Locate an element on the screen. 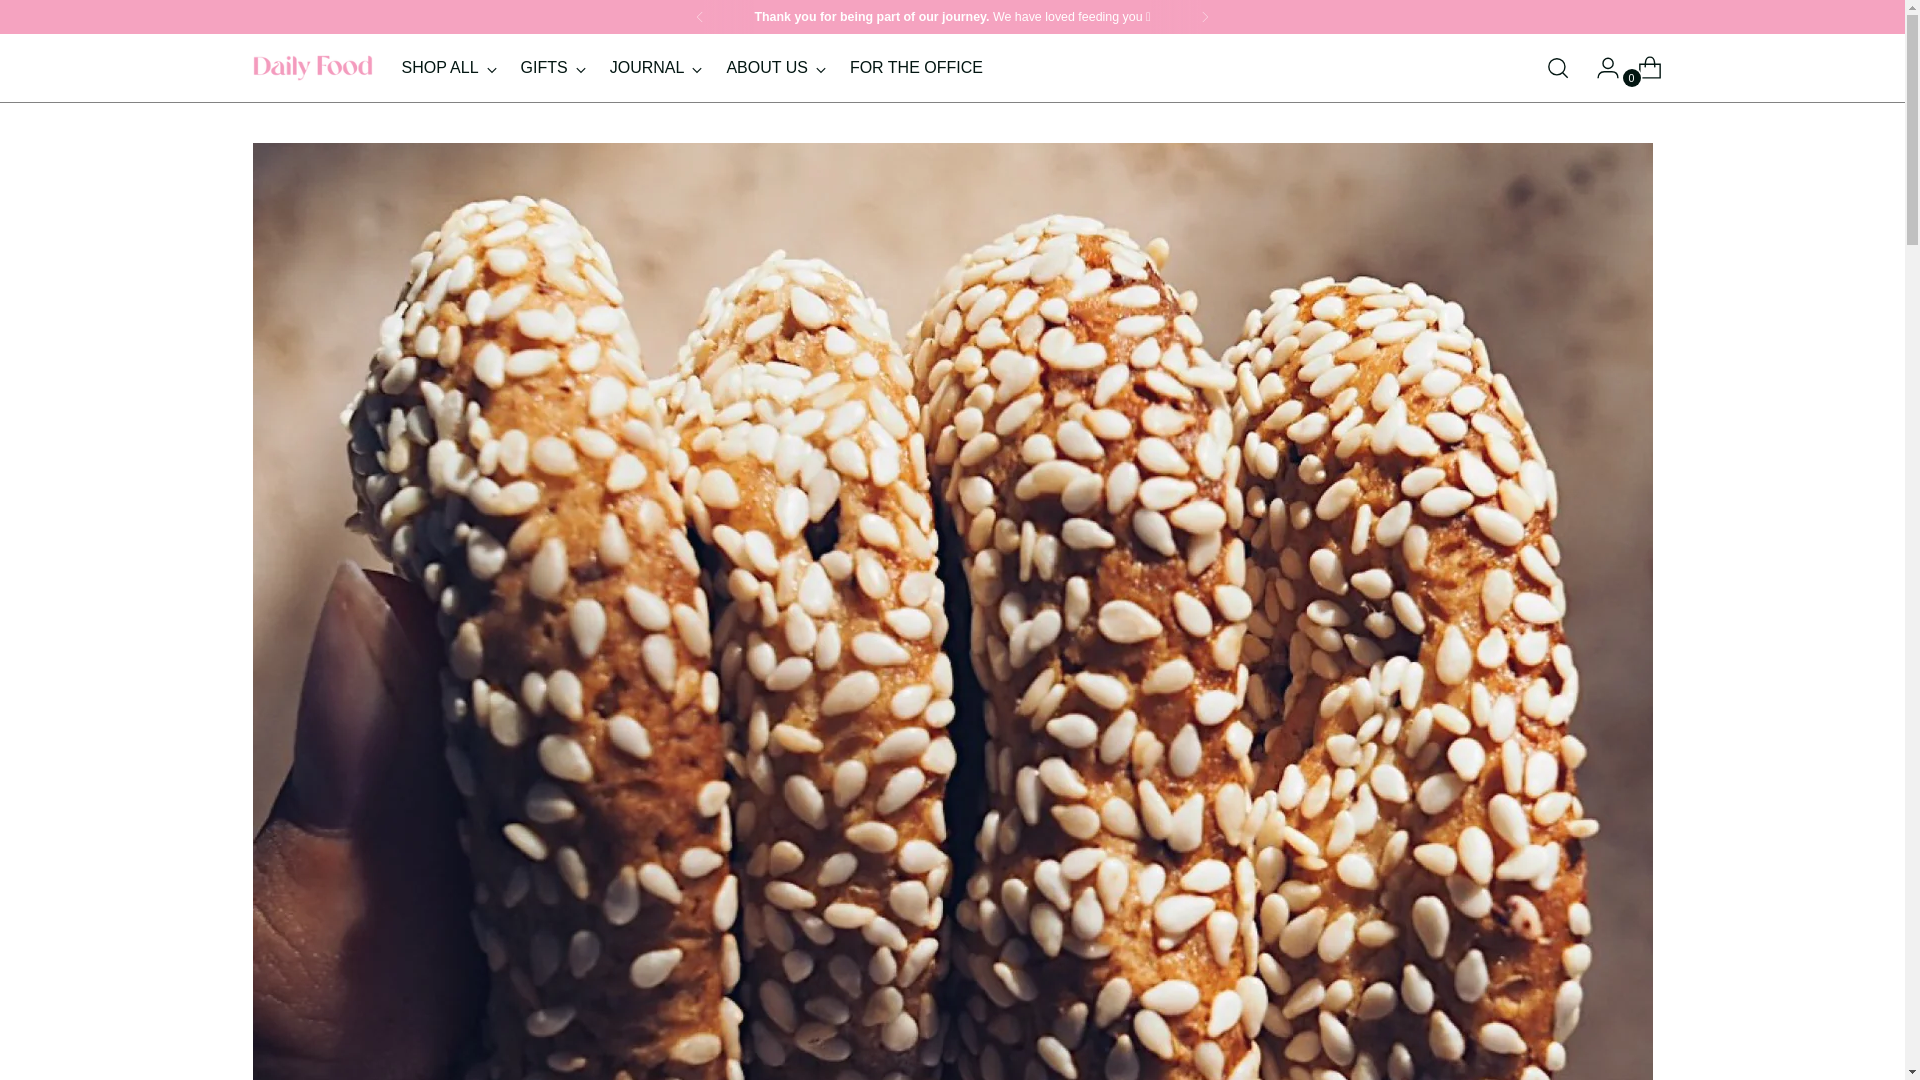 Image resolution: width=1920 pixels, height=1080 pixels. GIFTS is located at coordinates (699, 16).